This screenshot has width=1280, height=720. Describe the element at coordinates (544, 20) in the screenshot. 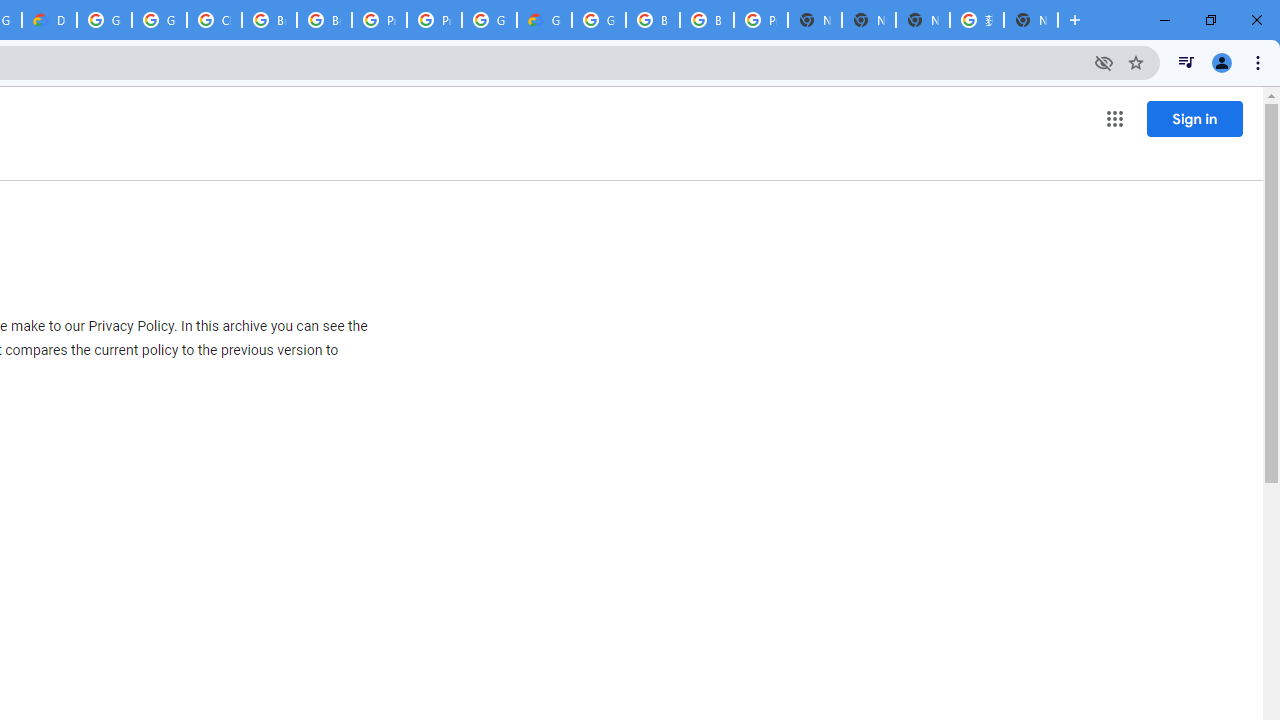

I see `Google Cloud Estimate Summary` at that location.